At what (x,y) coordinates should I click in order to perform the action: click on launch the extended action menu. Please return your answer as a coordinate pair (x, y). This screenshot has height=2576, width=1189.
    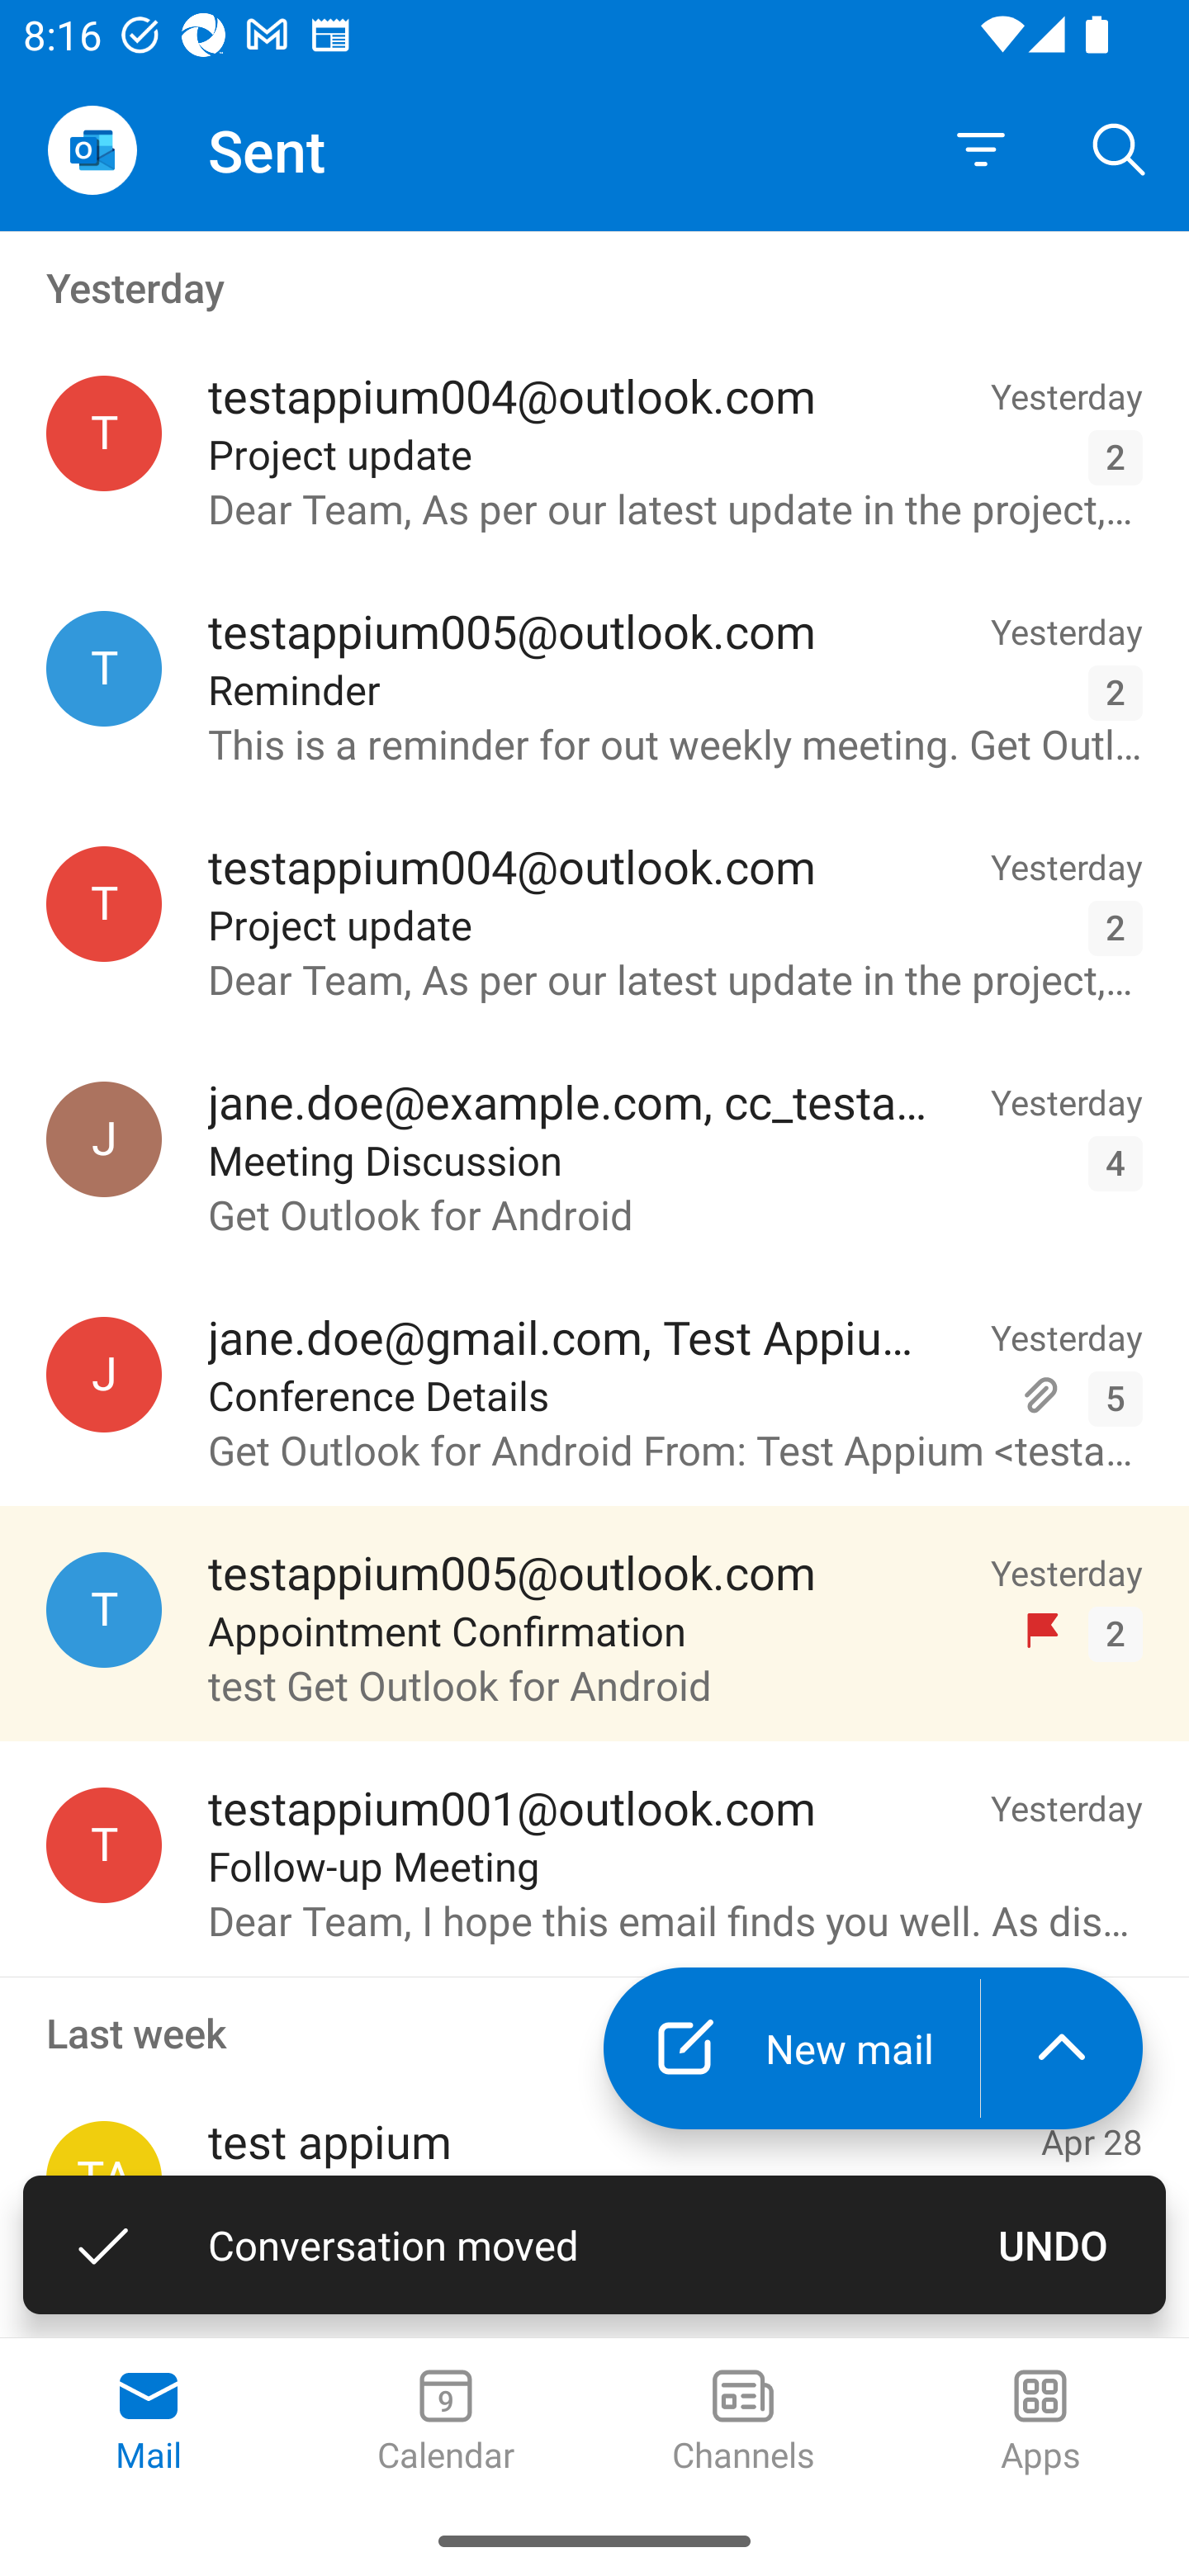
    Looking at the image, I should click on (1062, 2049).